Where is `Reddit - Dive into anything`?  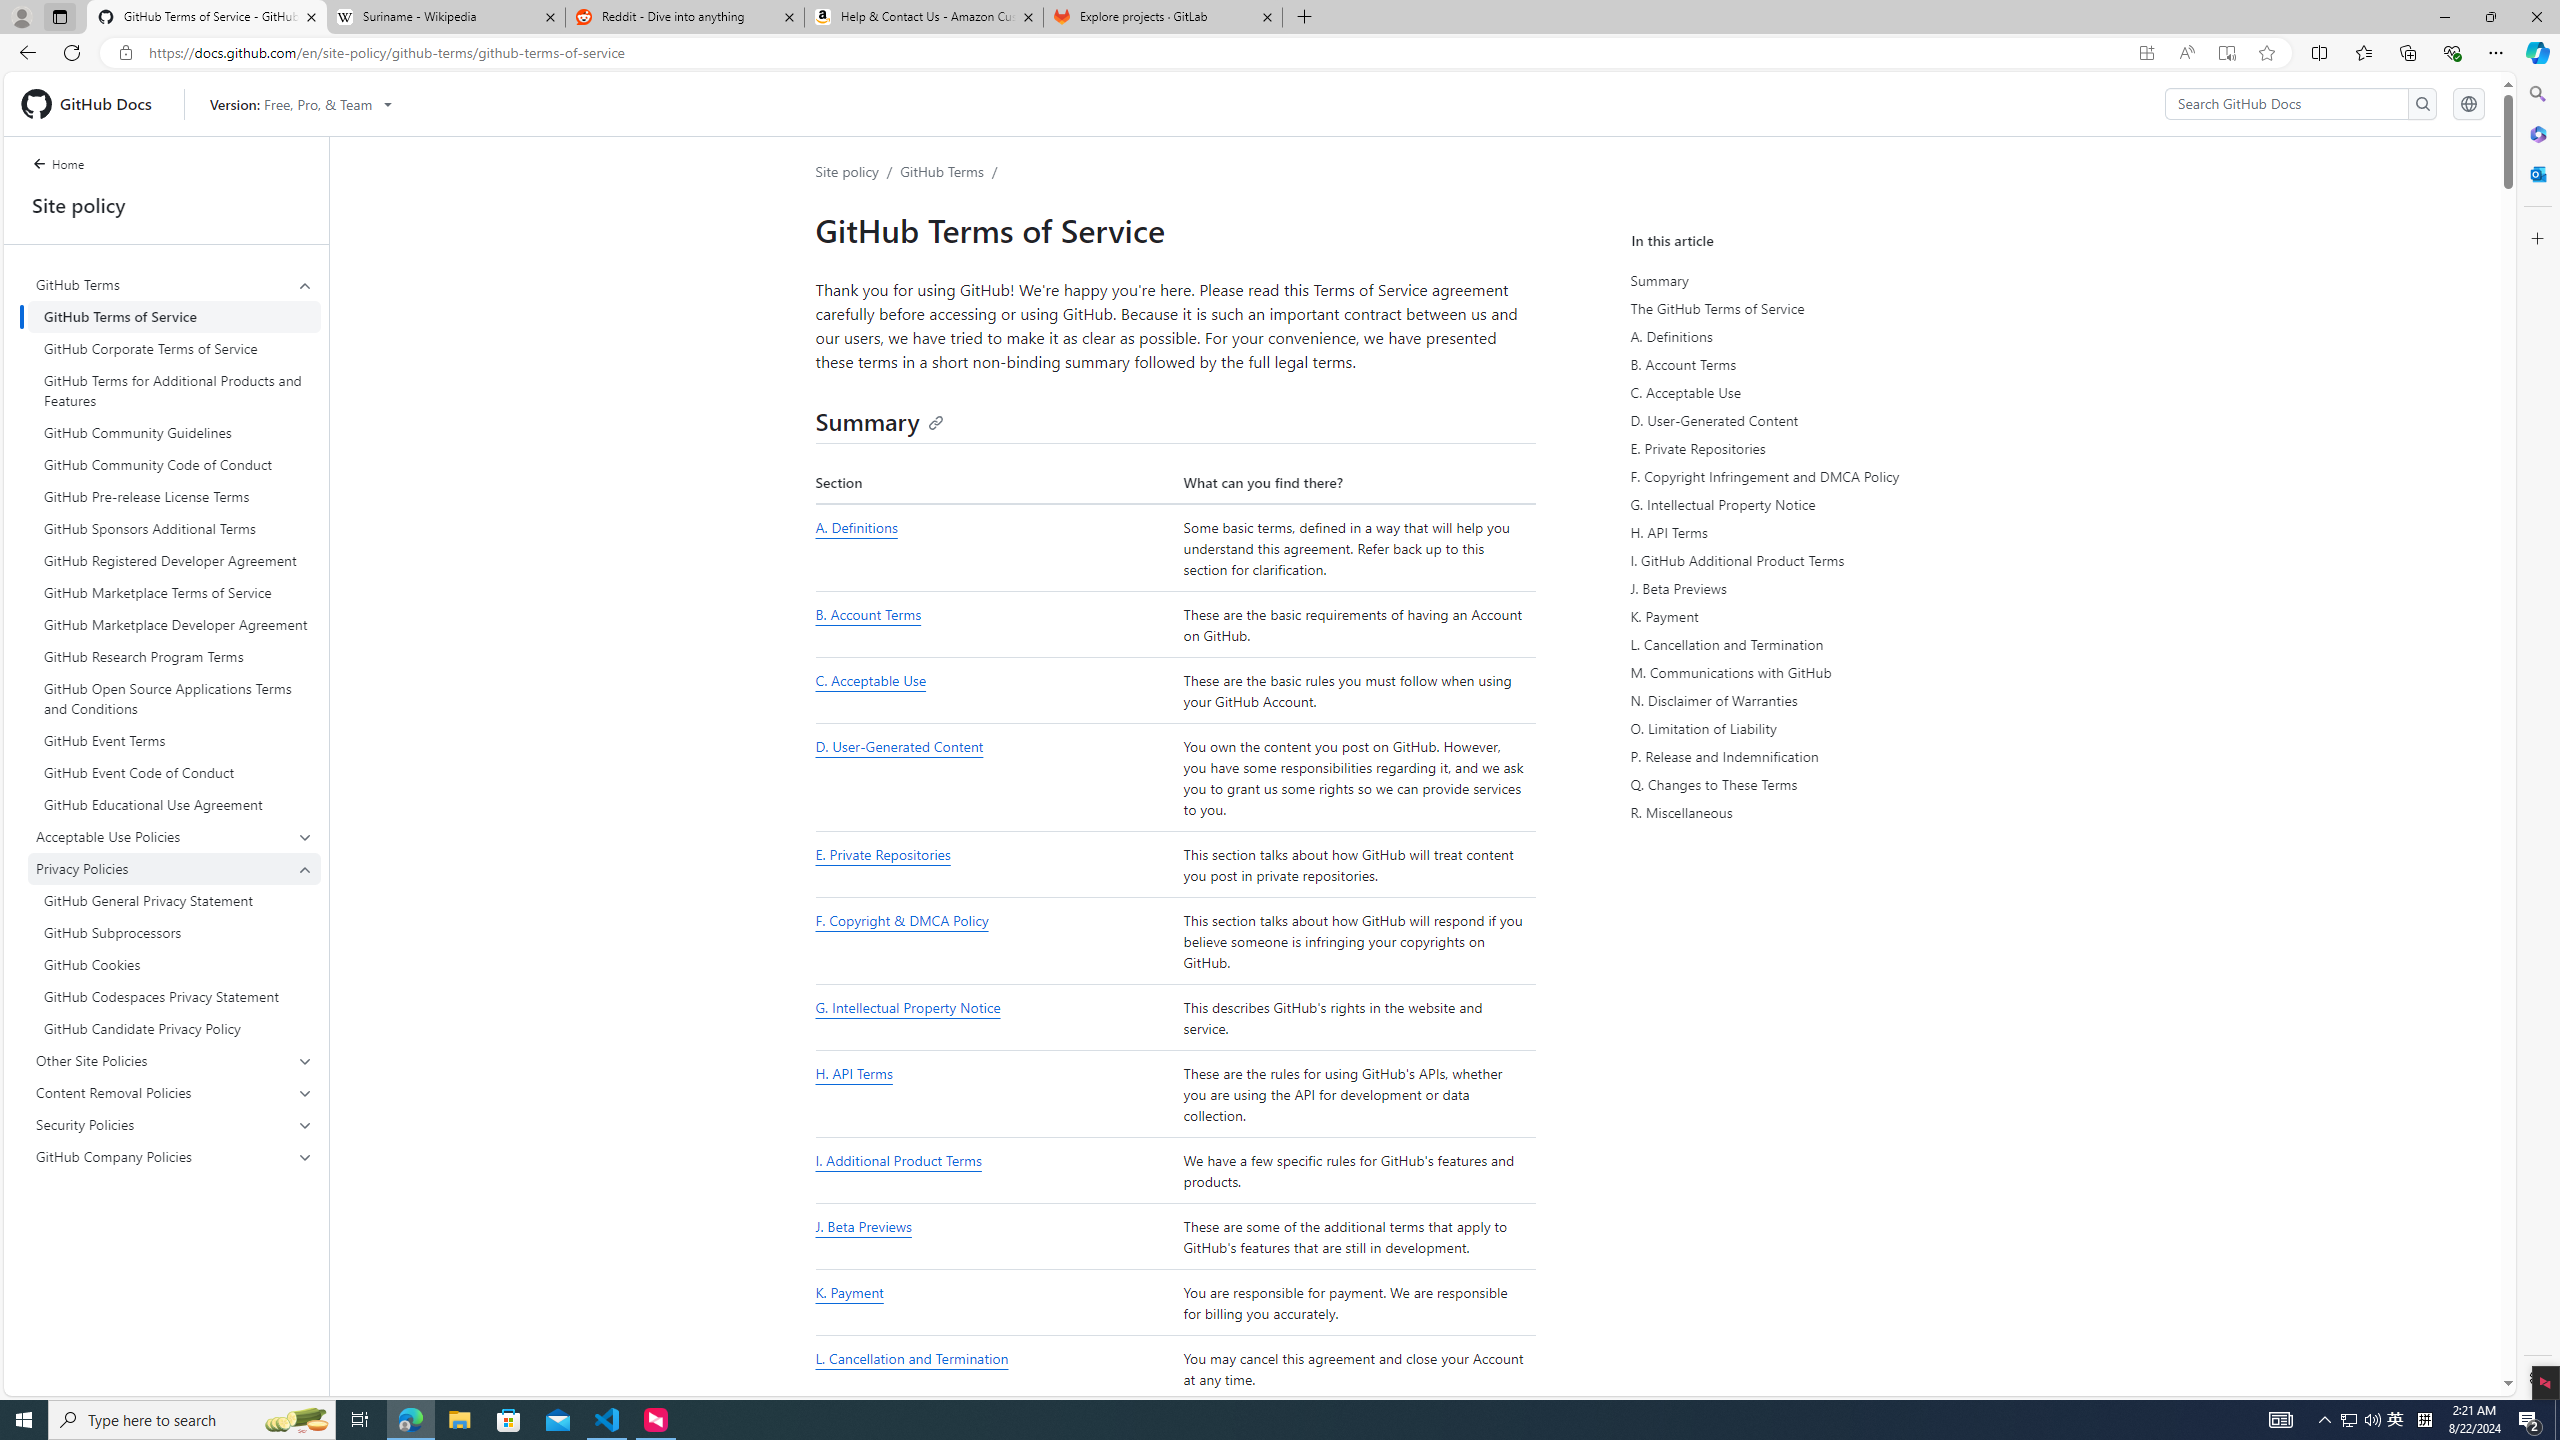 Reddit - Dive into anything is located at coordinates (686, 17).